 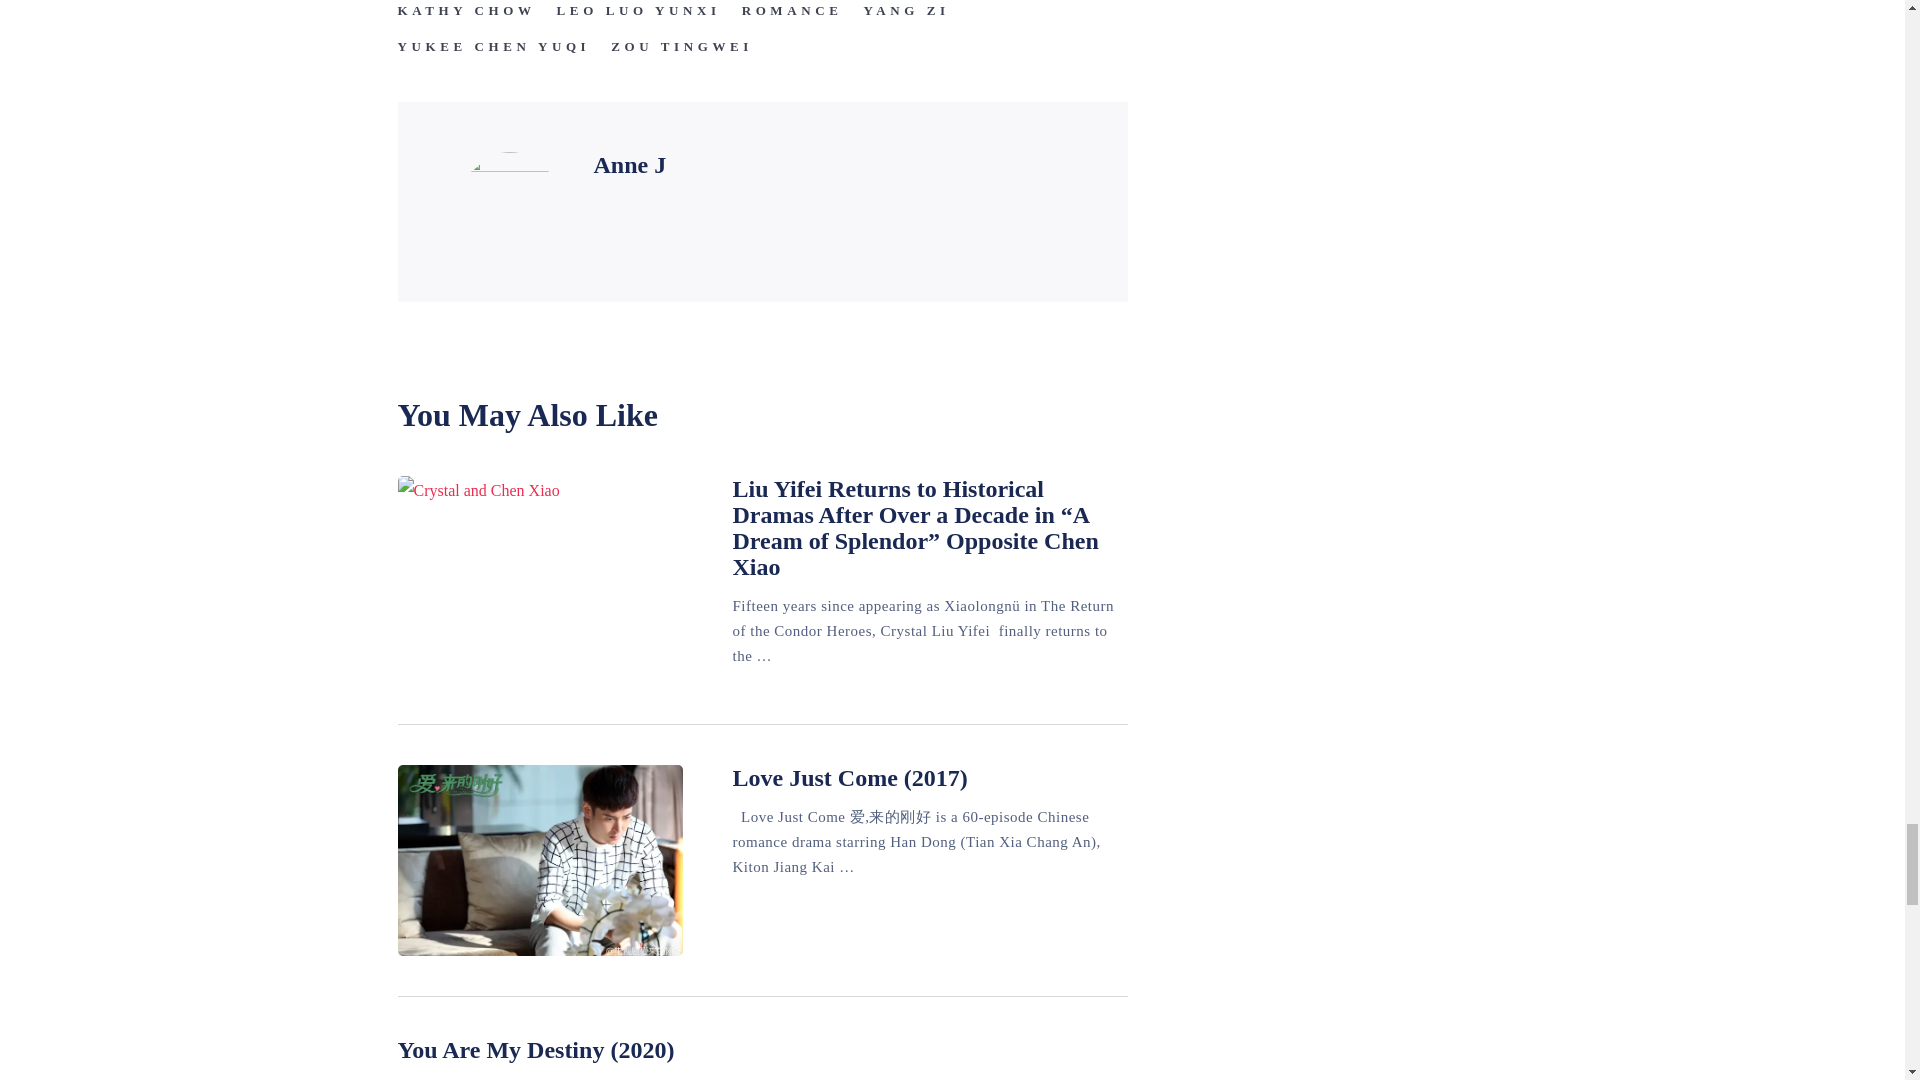 What do you see at coordinates (905, 10) in the screenshot?
I see `YANG ZI` at bounding box center [905, 10].